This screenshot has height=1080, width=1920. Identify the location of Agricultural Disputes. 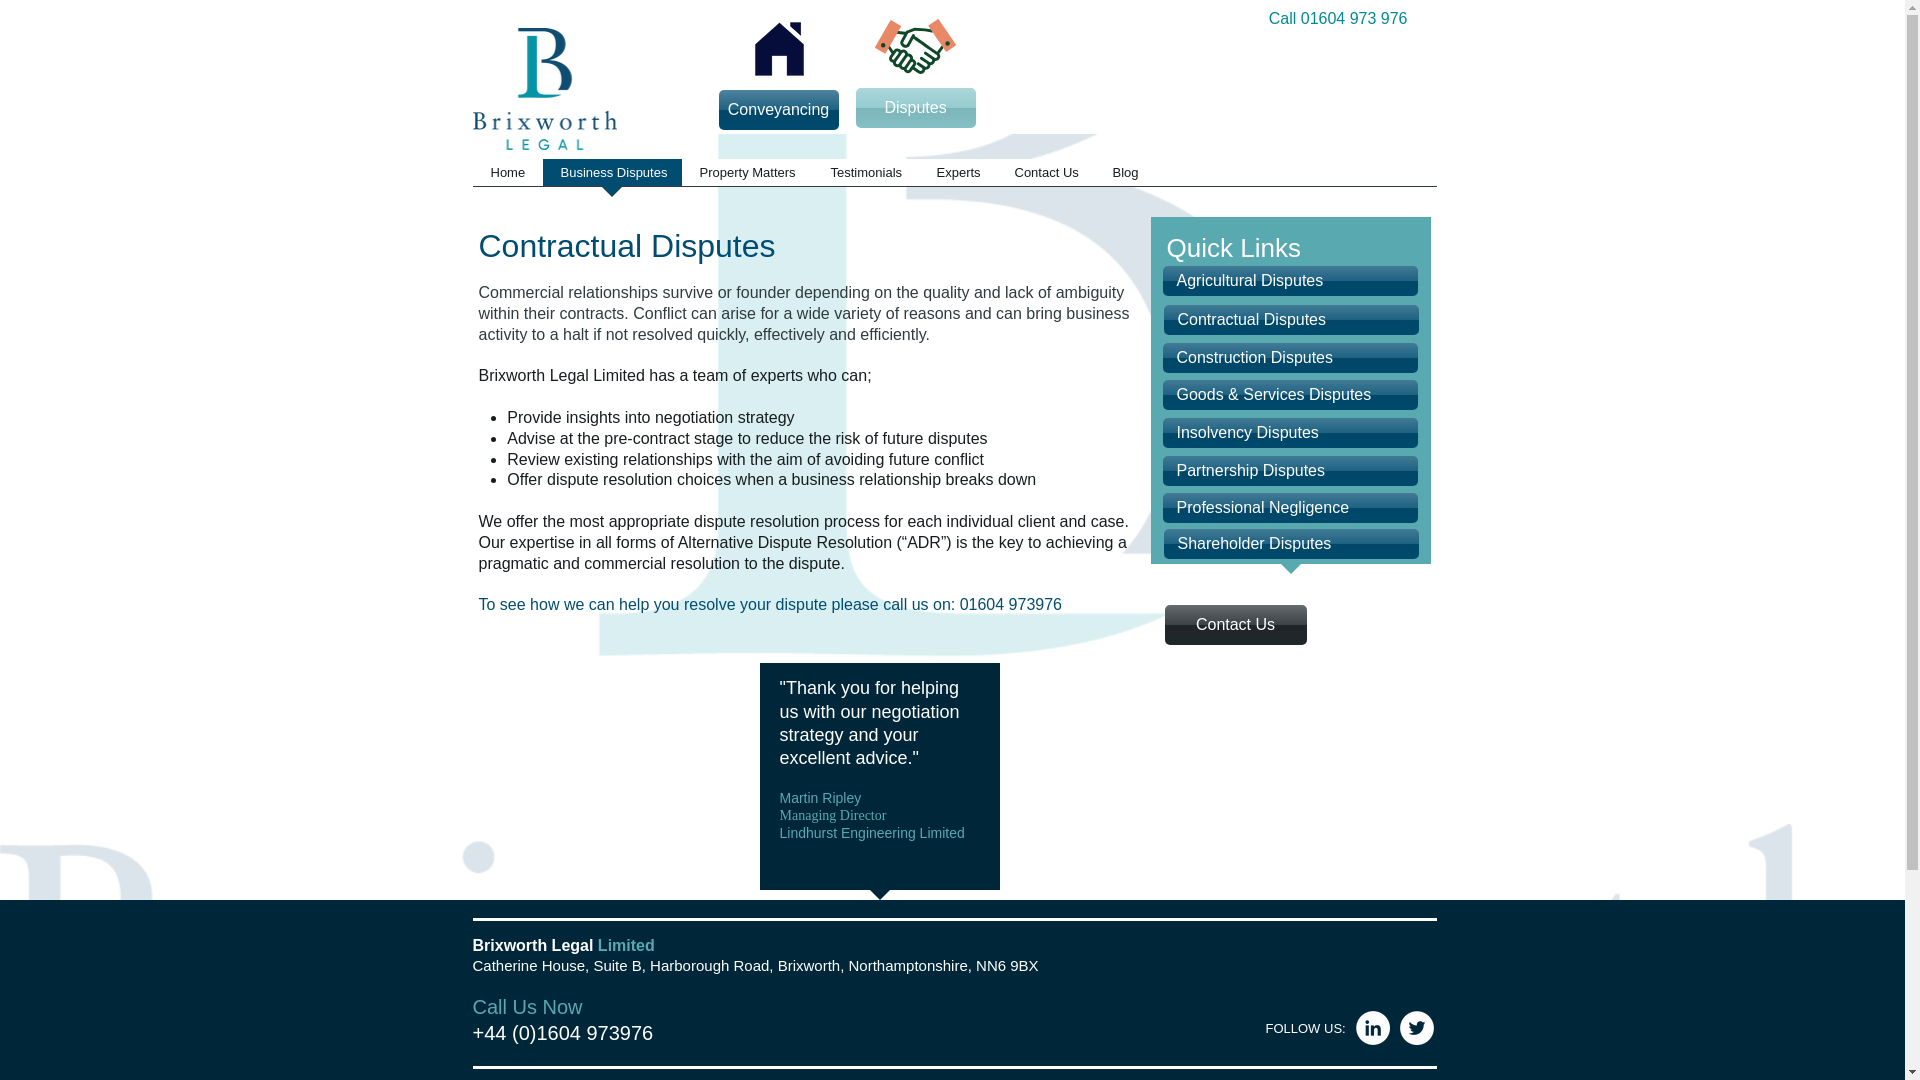
(1288, 280).